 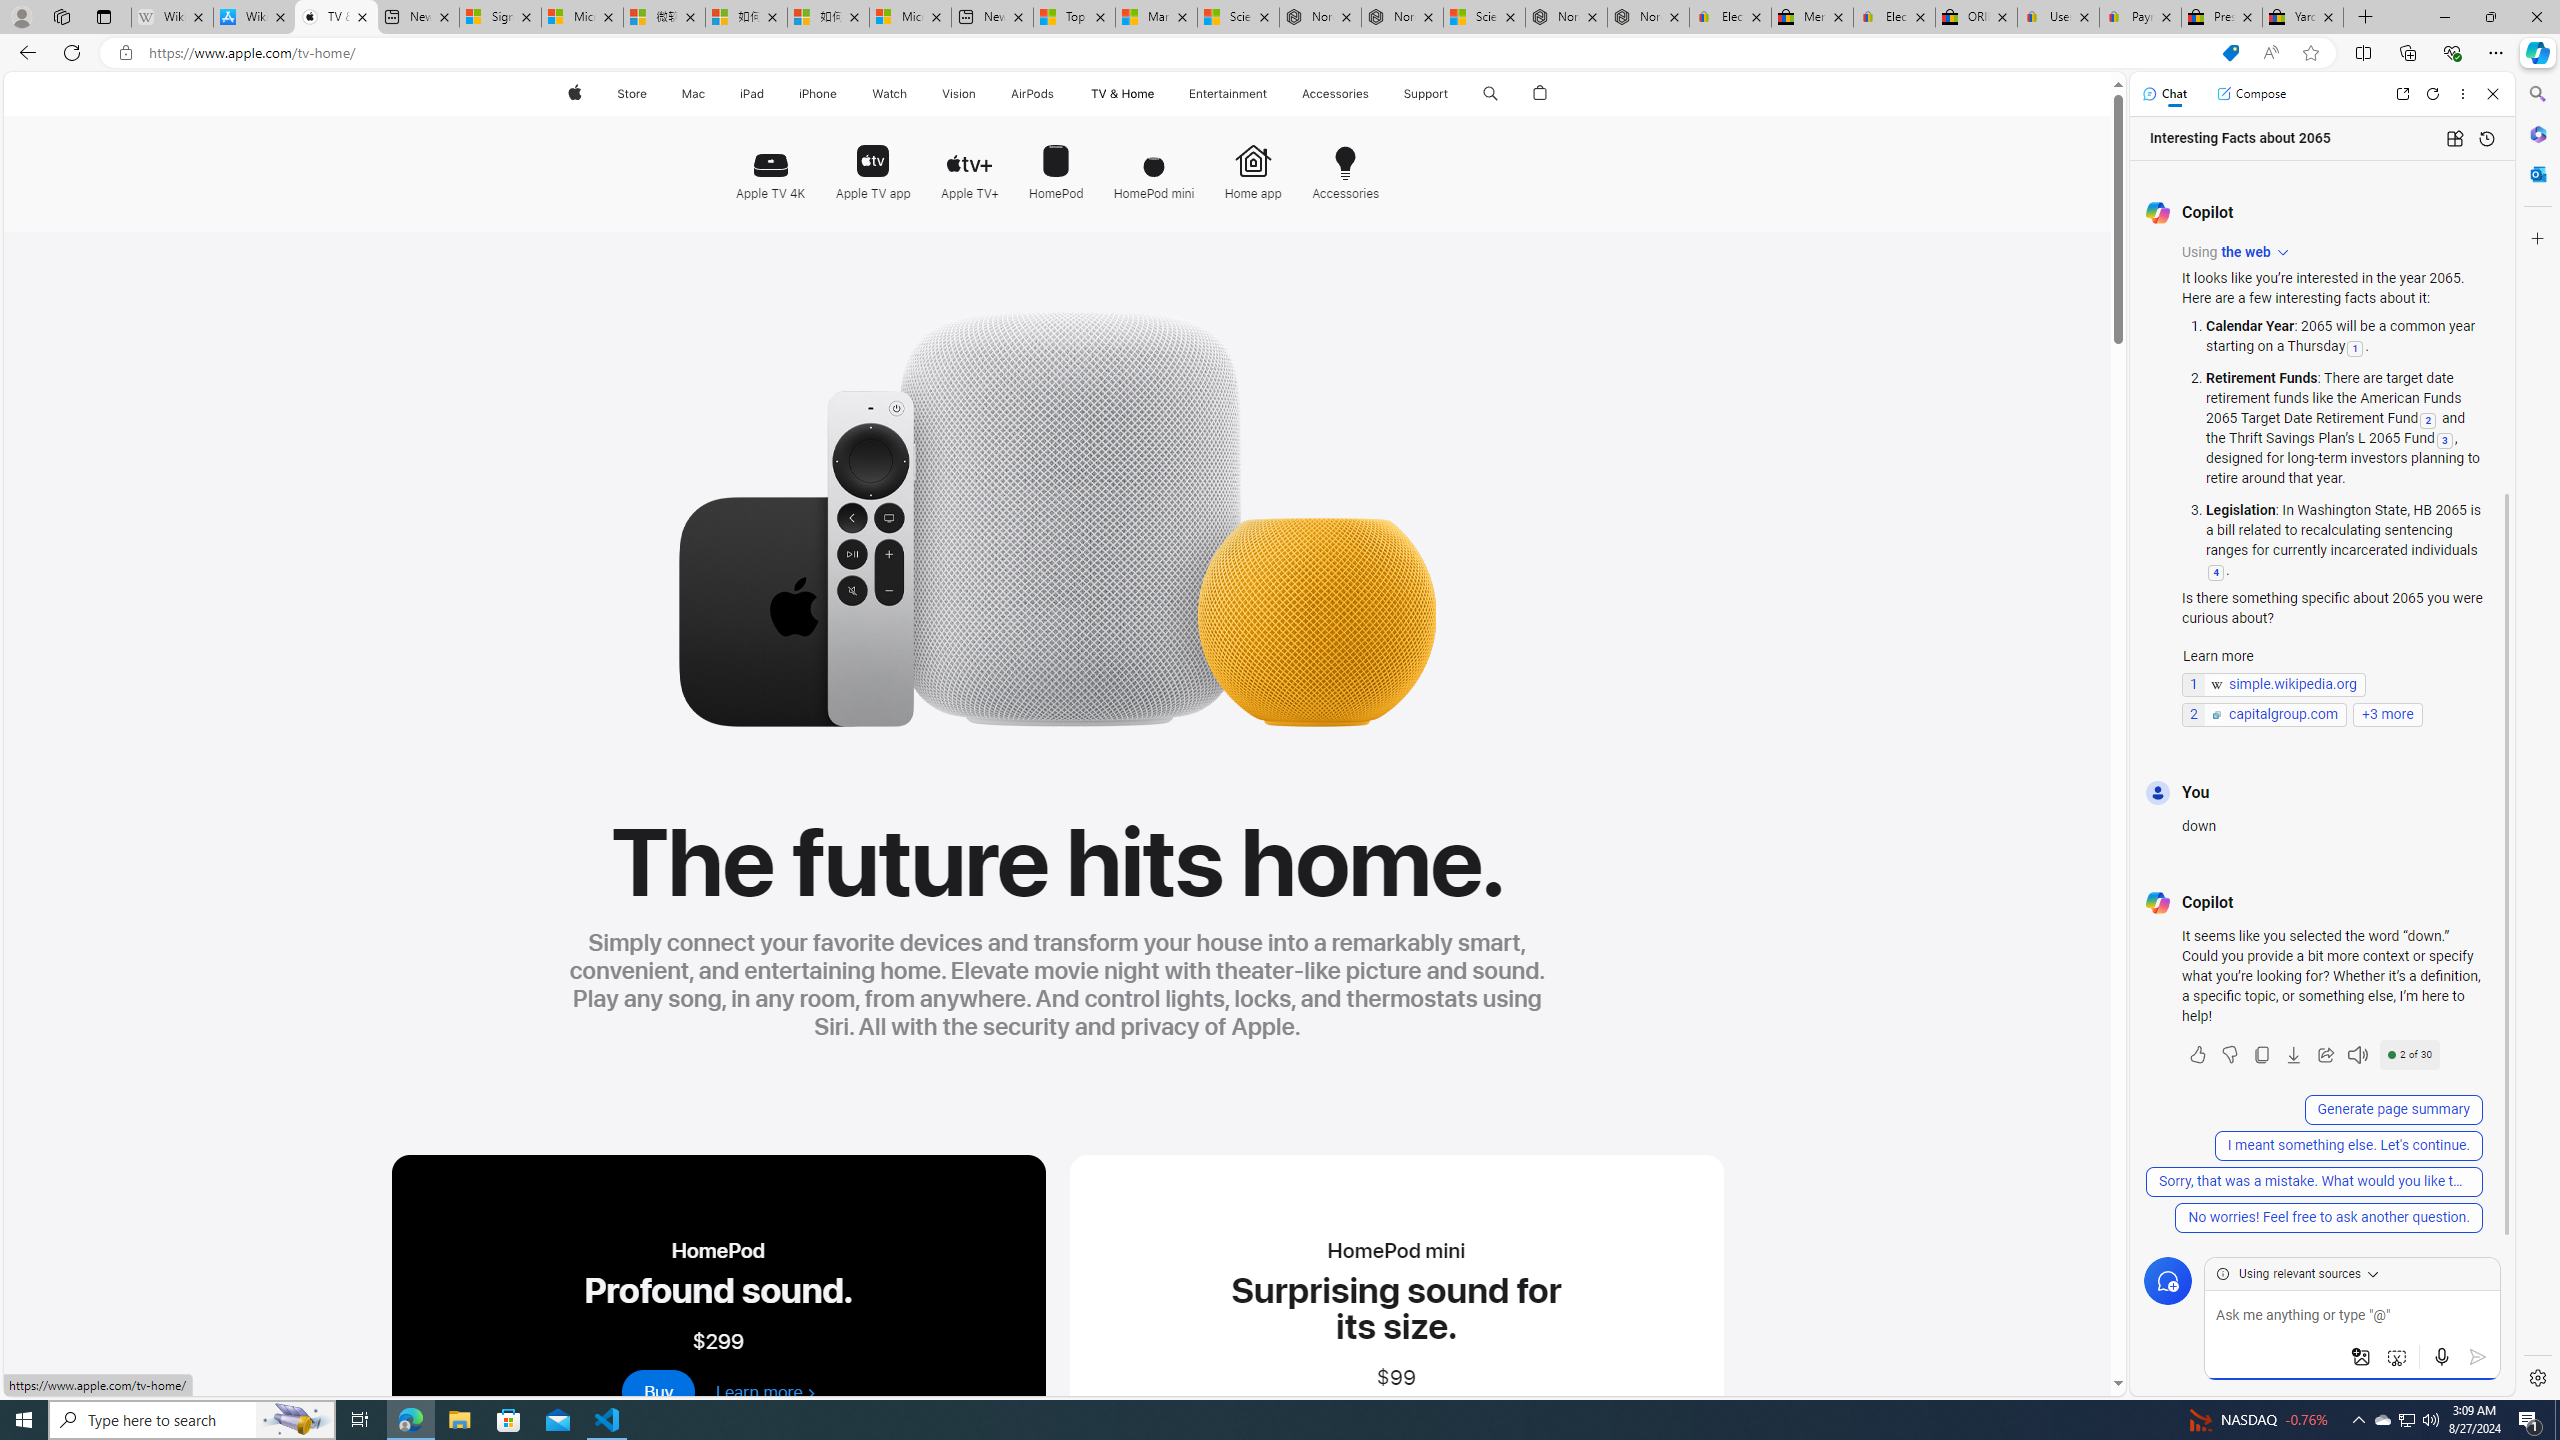 I want to click on Entertainment menu, so click(x=1270, y=94).